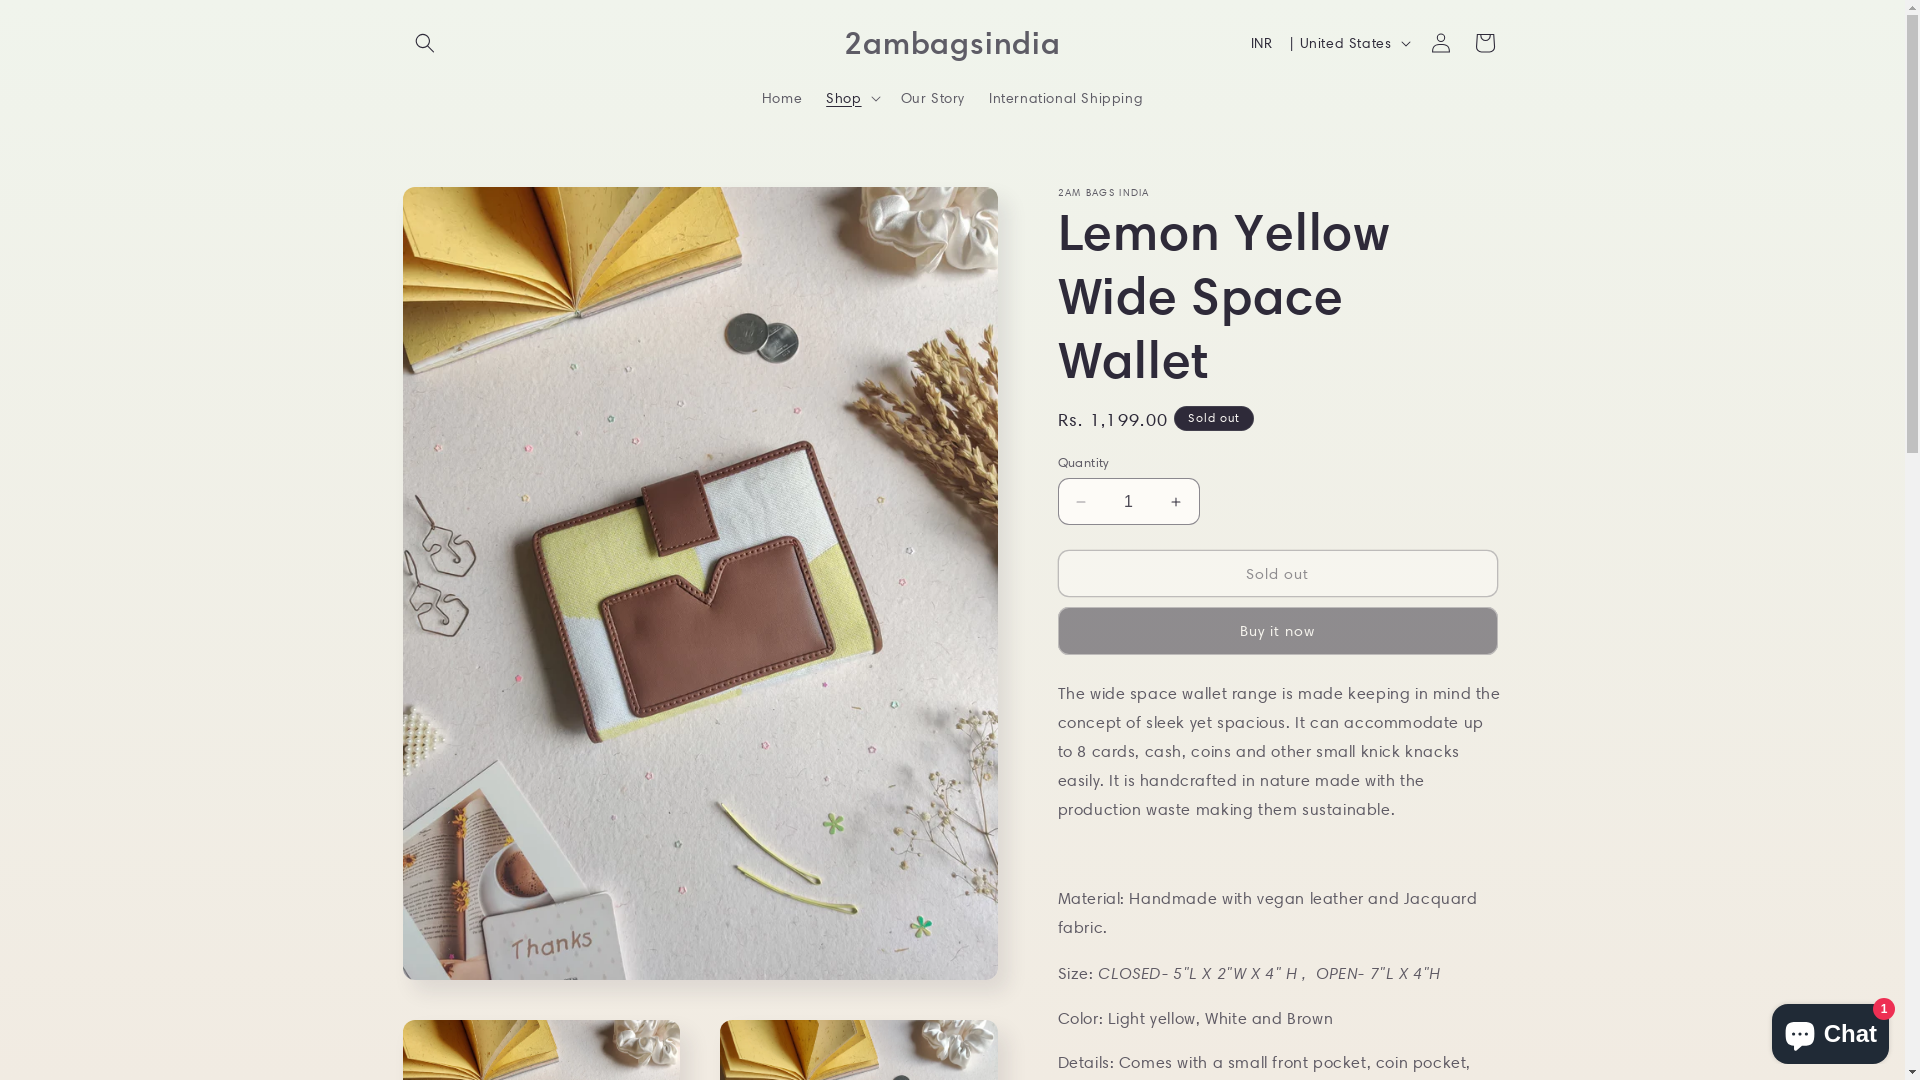 The image size is (1920, 1080). I want to click on Sold out, so click(1278, 574).